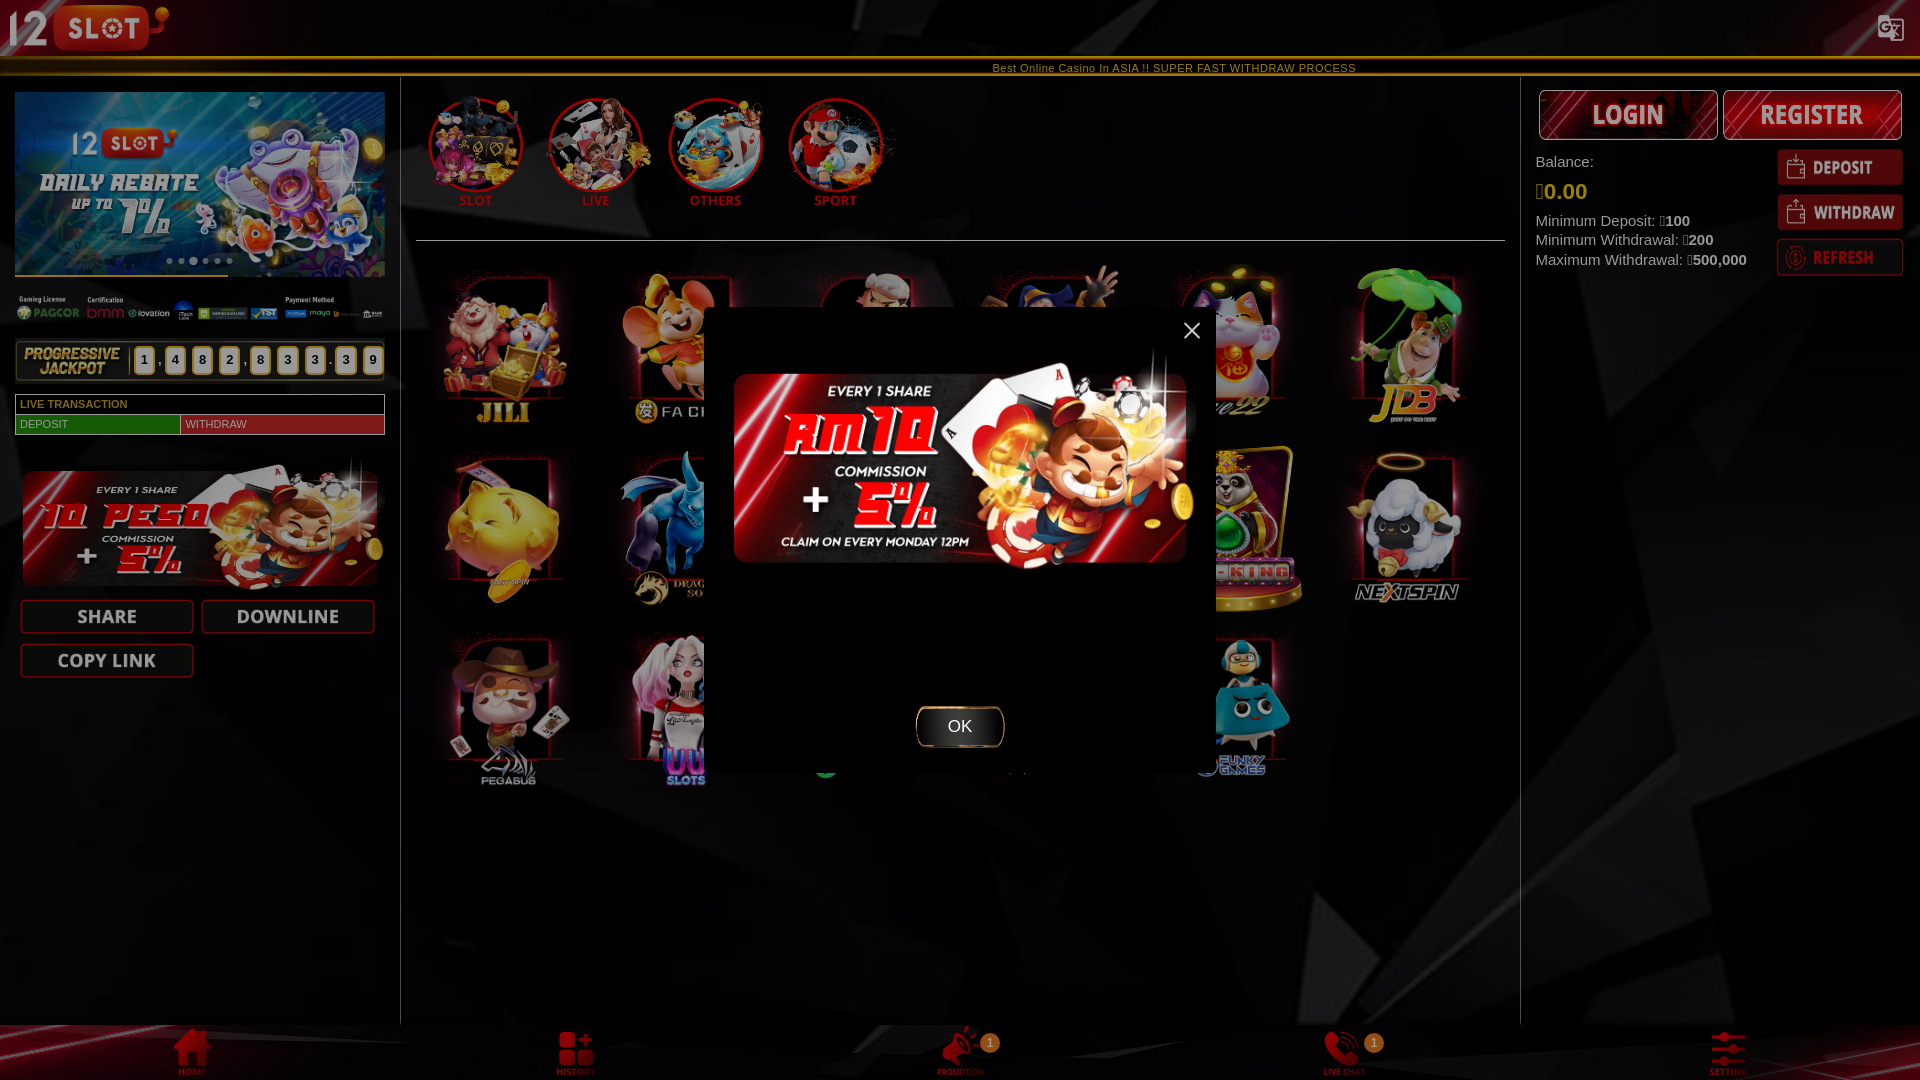 The width and height of the screenshot is (1920, 1080). I want to click on LOGIN, so click(1628, 114).